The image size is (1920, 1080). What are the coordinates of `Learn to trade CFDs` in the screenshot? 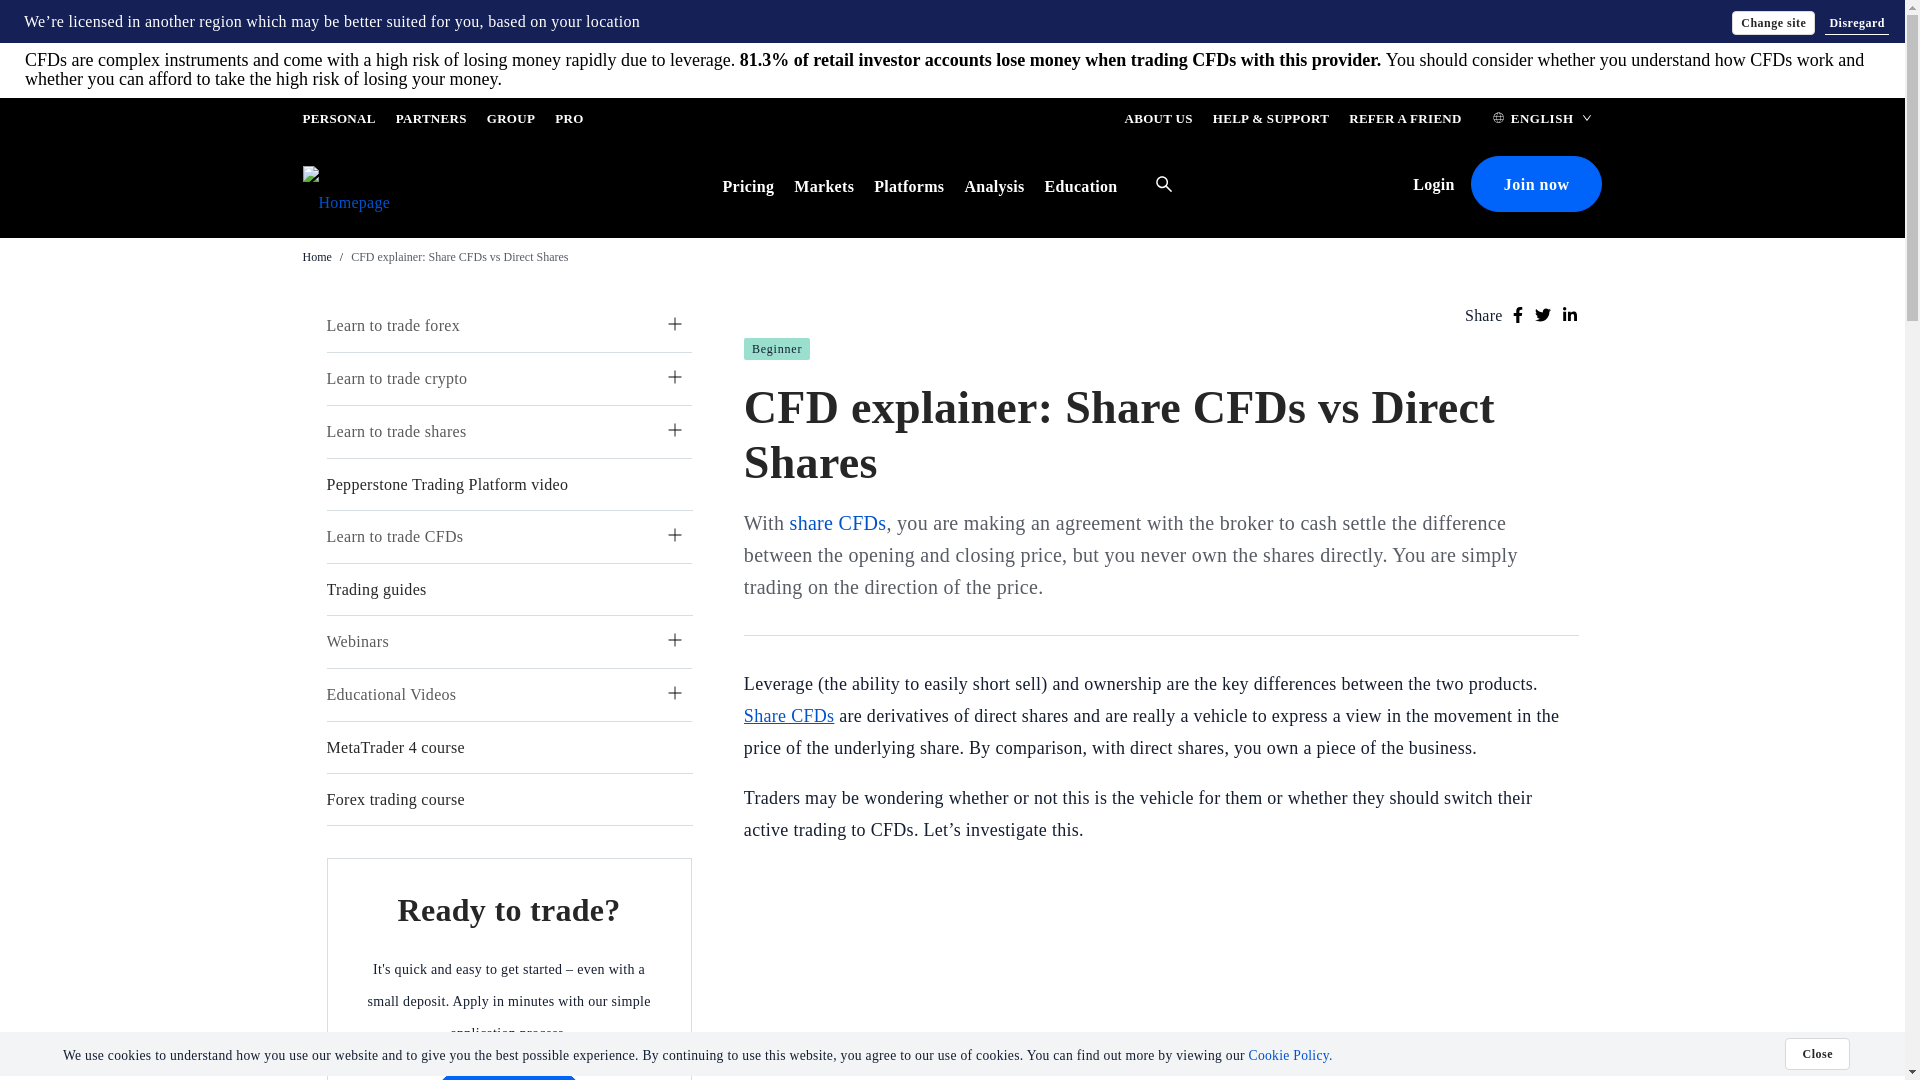 It's located at (394, 536).